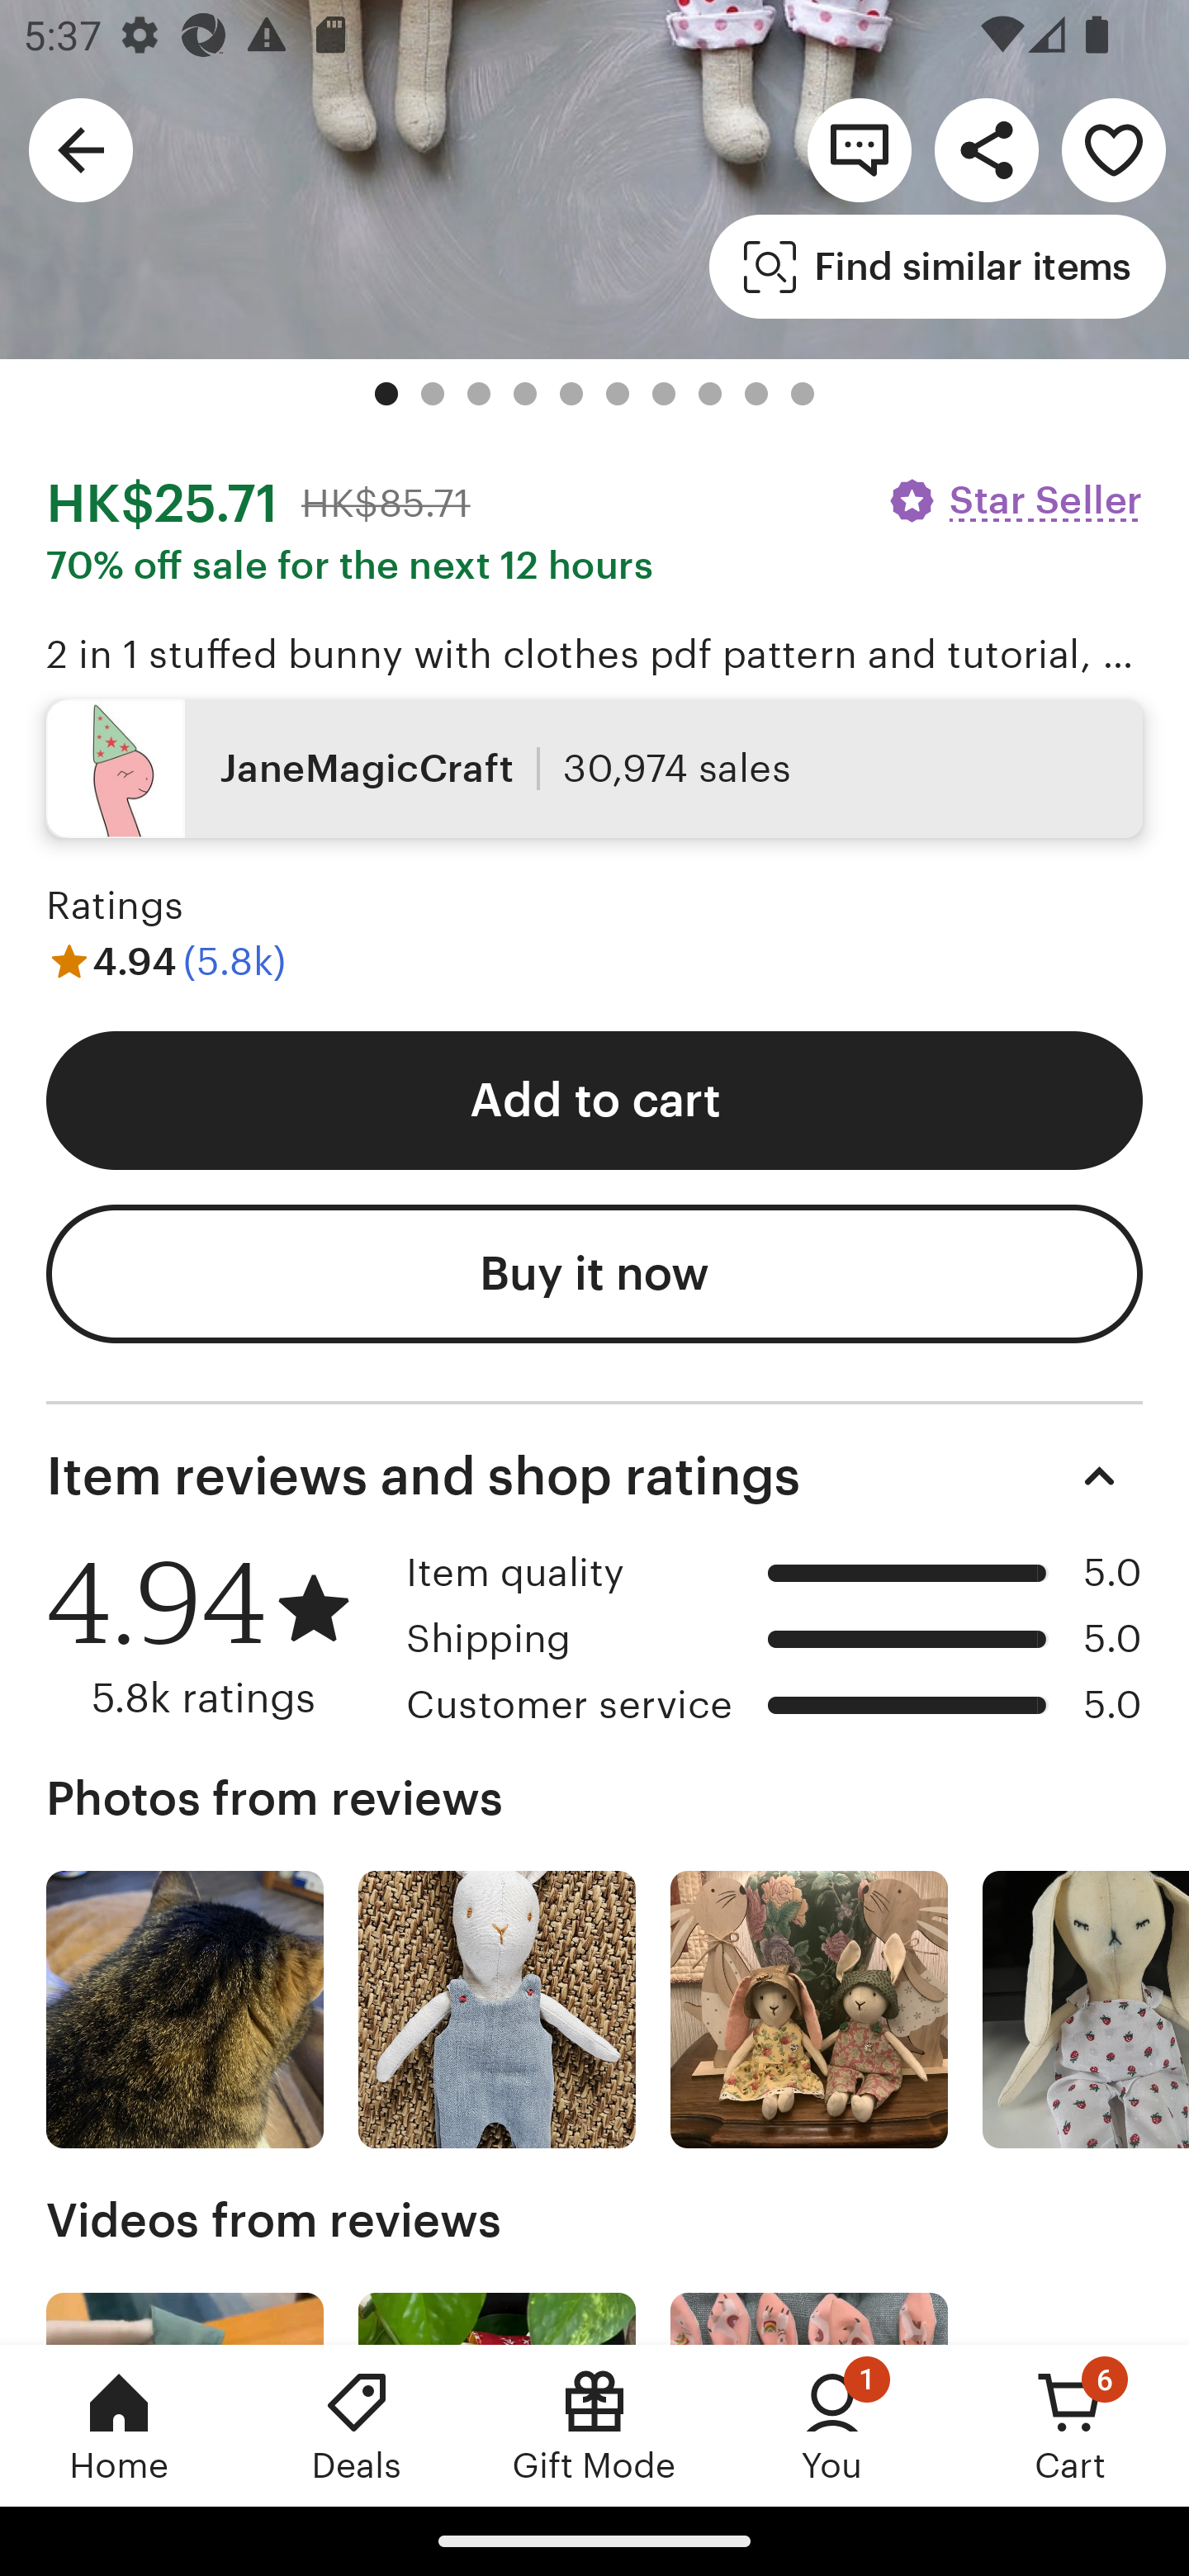 The image size is (1189, 2576). What do you see at coordinates (1085, 2010) in the screenshot?
I see `Photo from review` at bounding box center [1085, 2010].